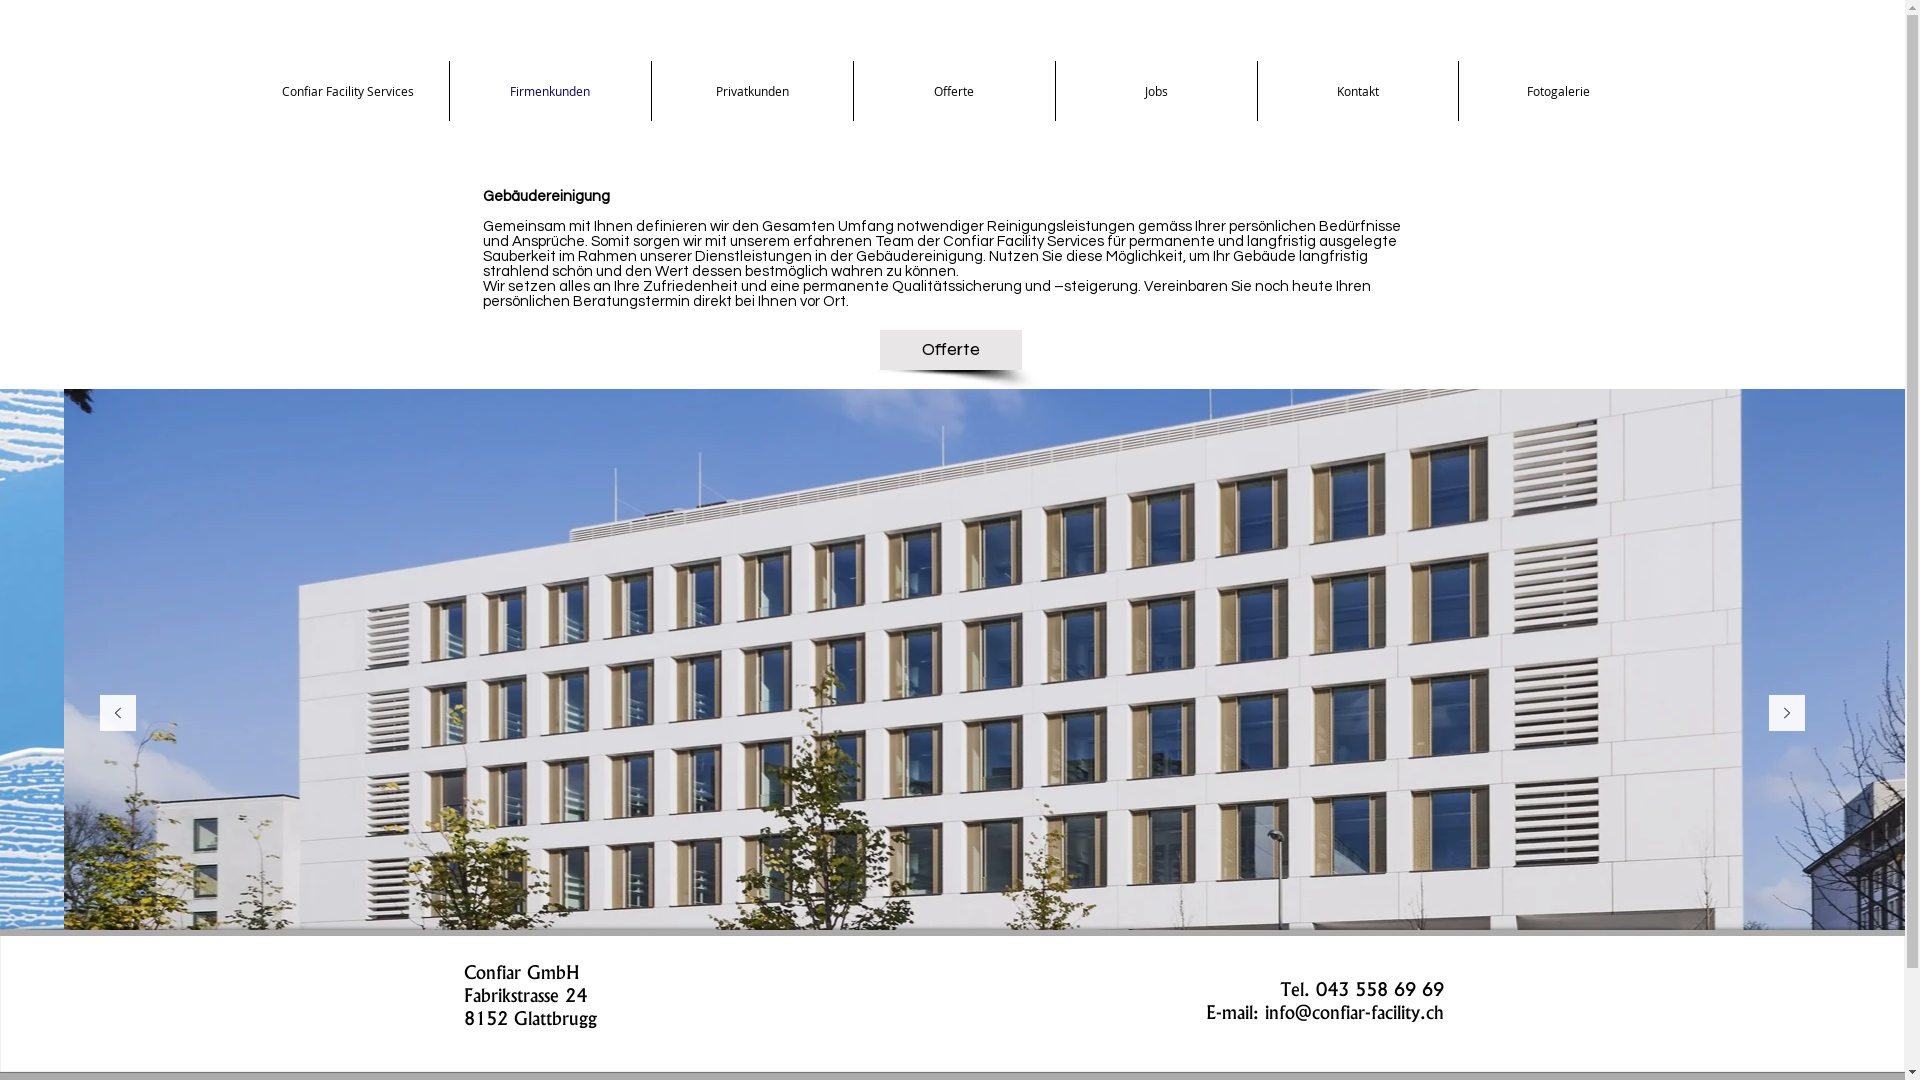  Describe the element at coordinates (550, 91) in the screenshot. I see `Firmenkunden` at that location.